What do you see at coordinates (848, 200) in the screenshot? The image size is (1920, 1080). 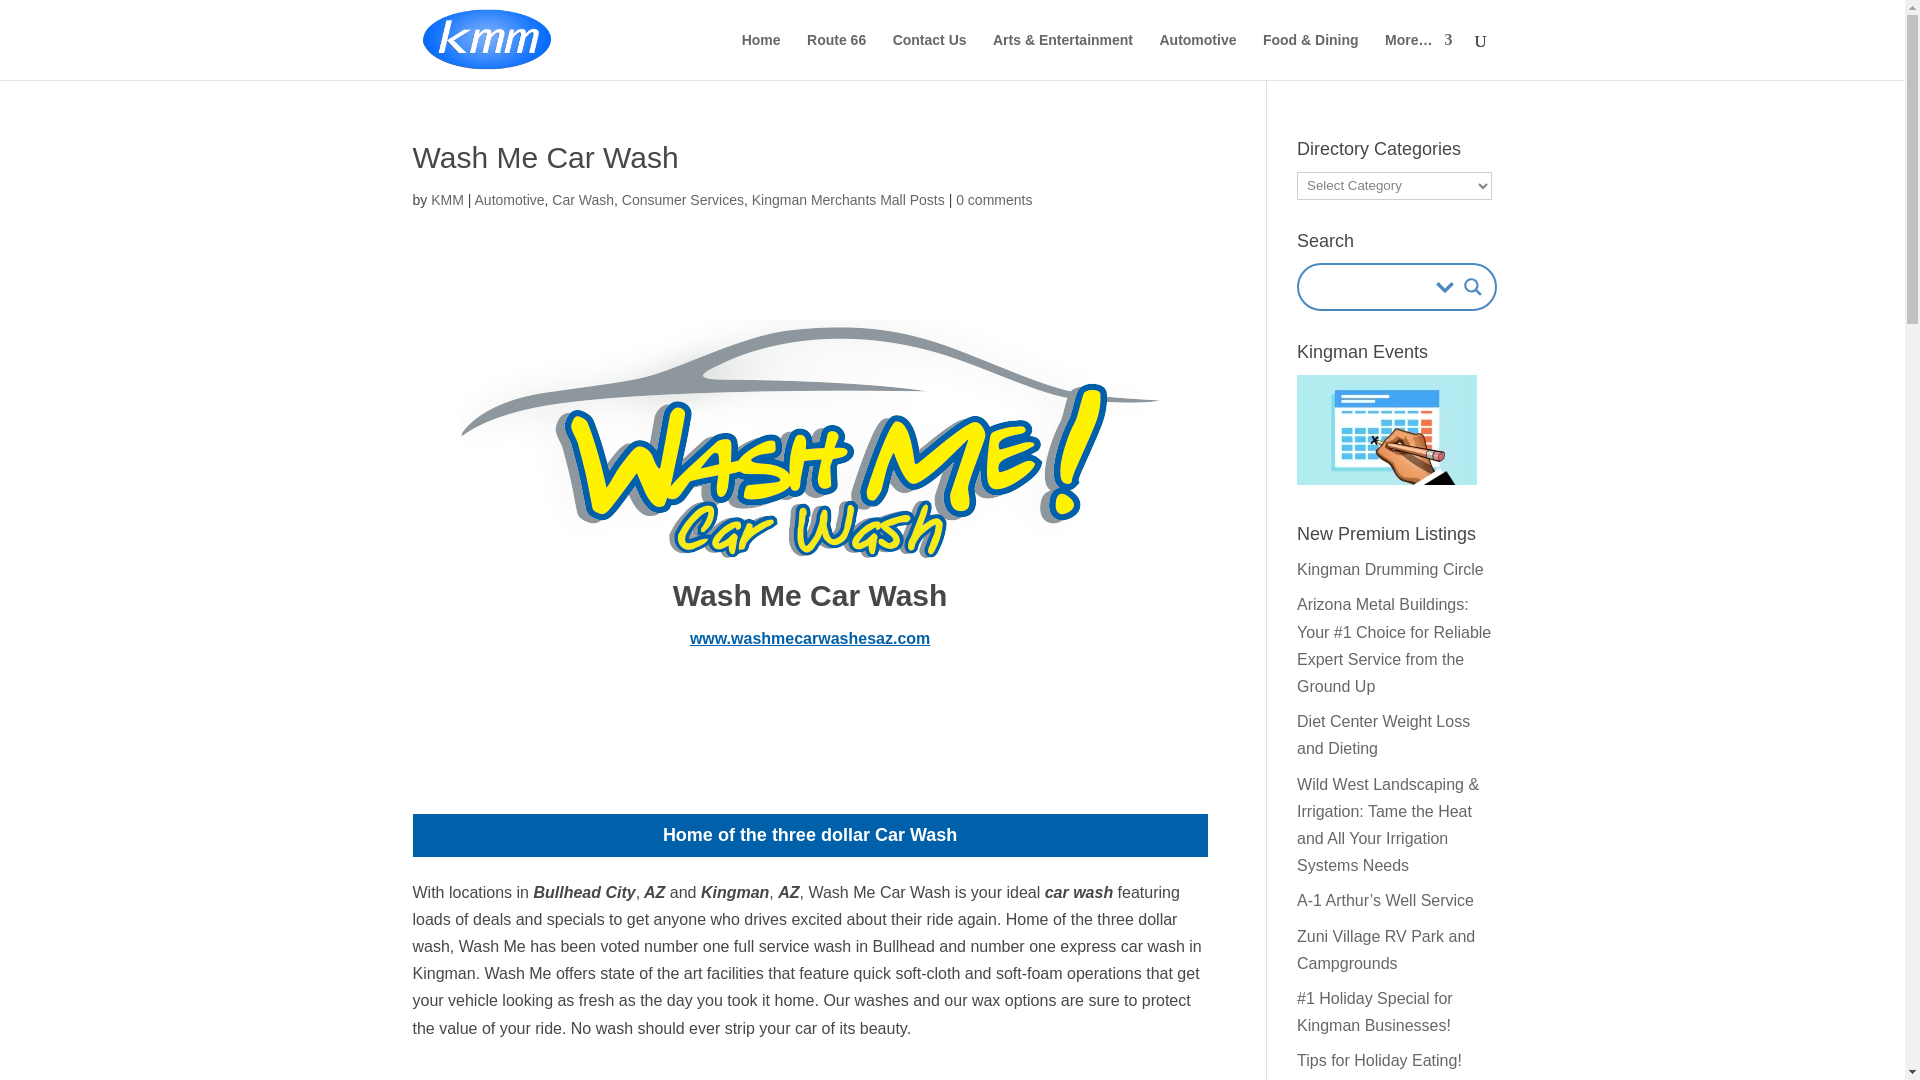 I see `Kingman Merchants Mall Posts` at bounding box center [848, 200].